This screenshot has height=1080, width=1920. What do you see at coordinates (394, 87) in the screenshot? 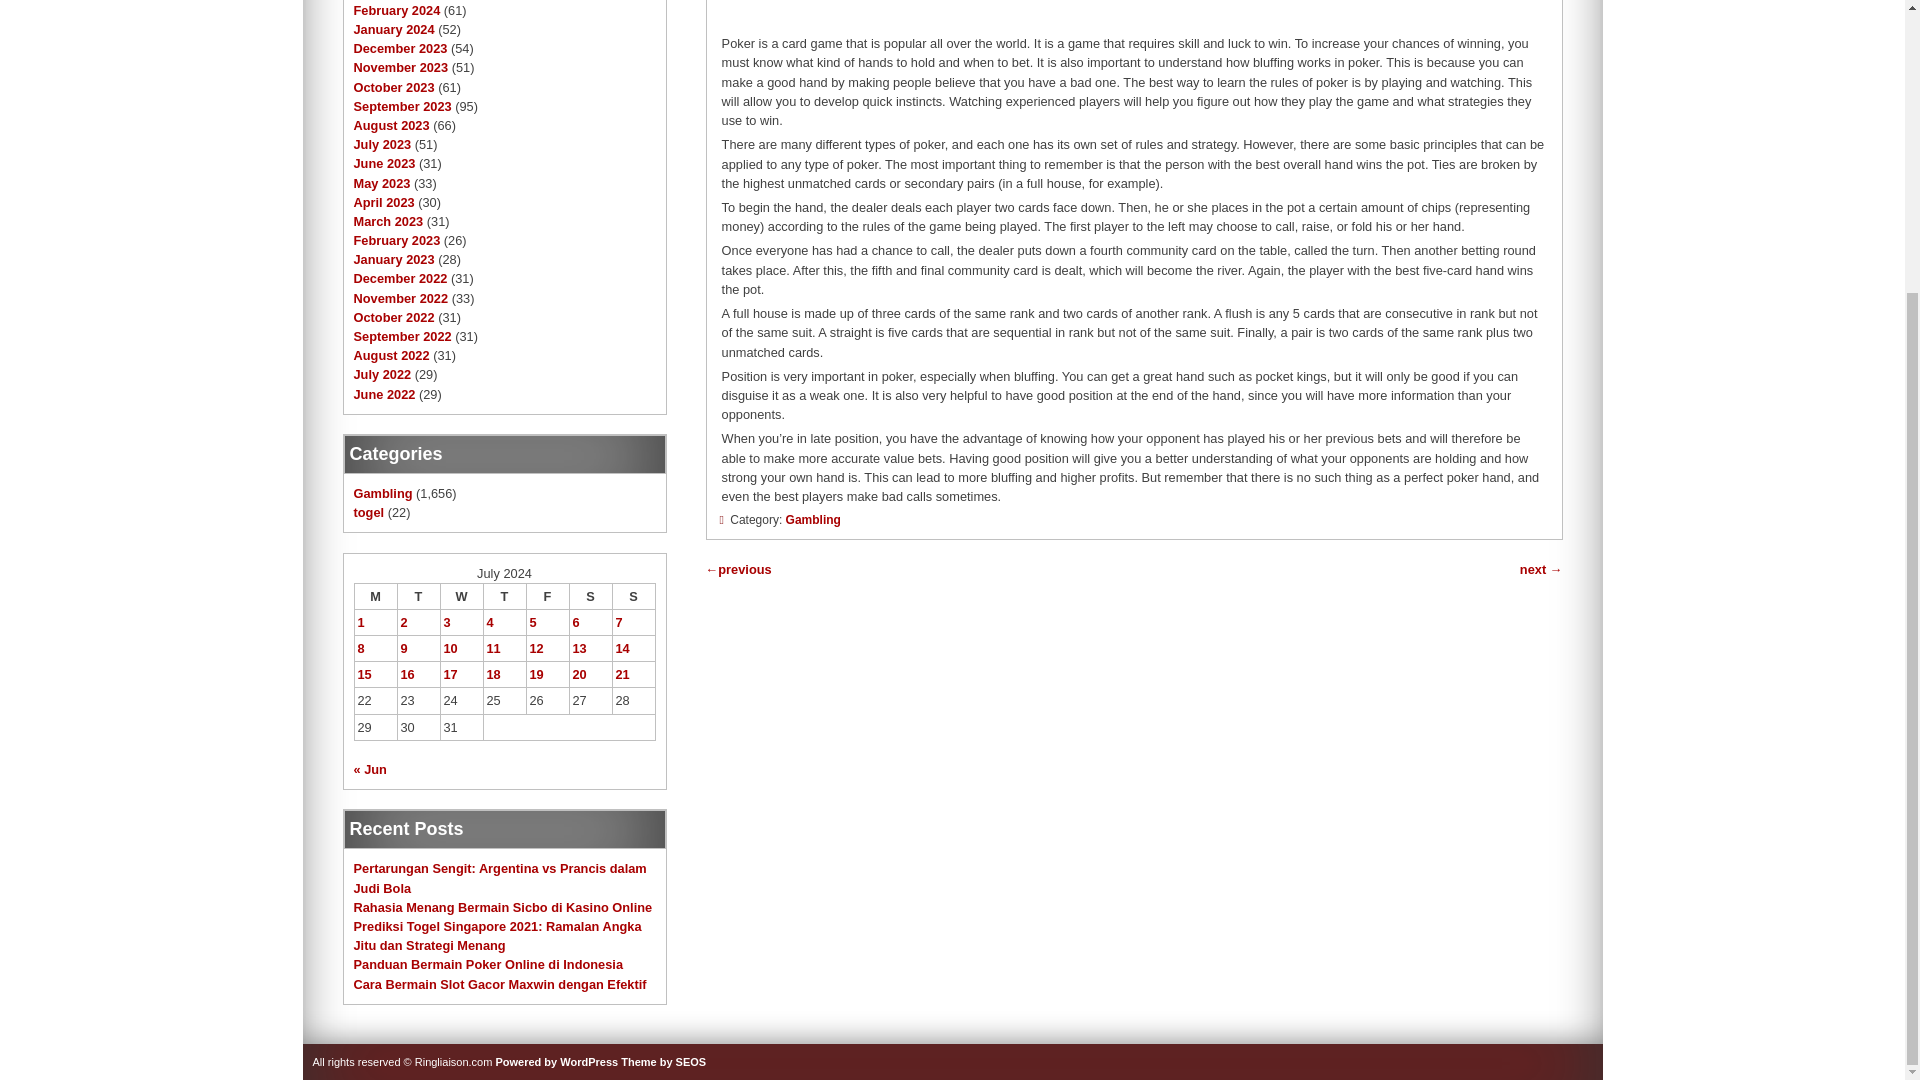
I see `October 2023` at bounding box center [394, 87].